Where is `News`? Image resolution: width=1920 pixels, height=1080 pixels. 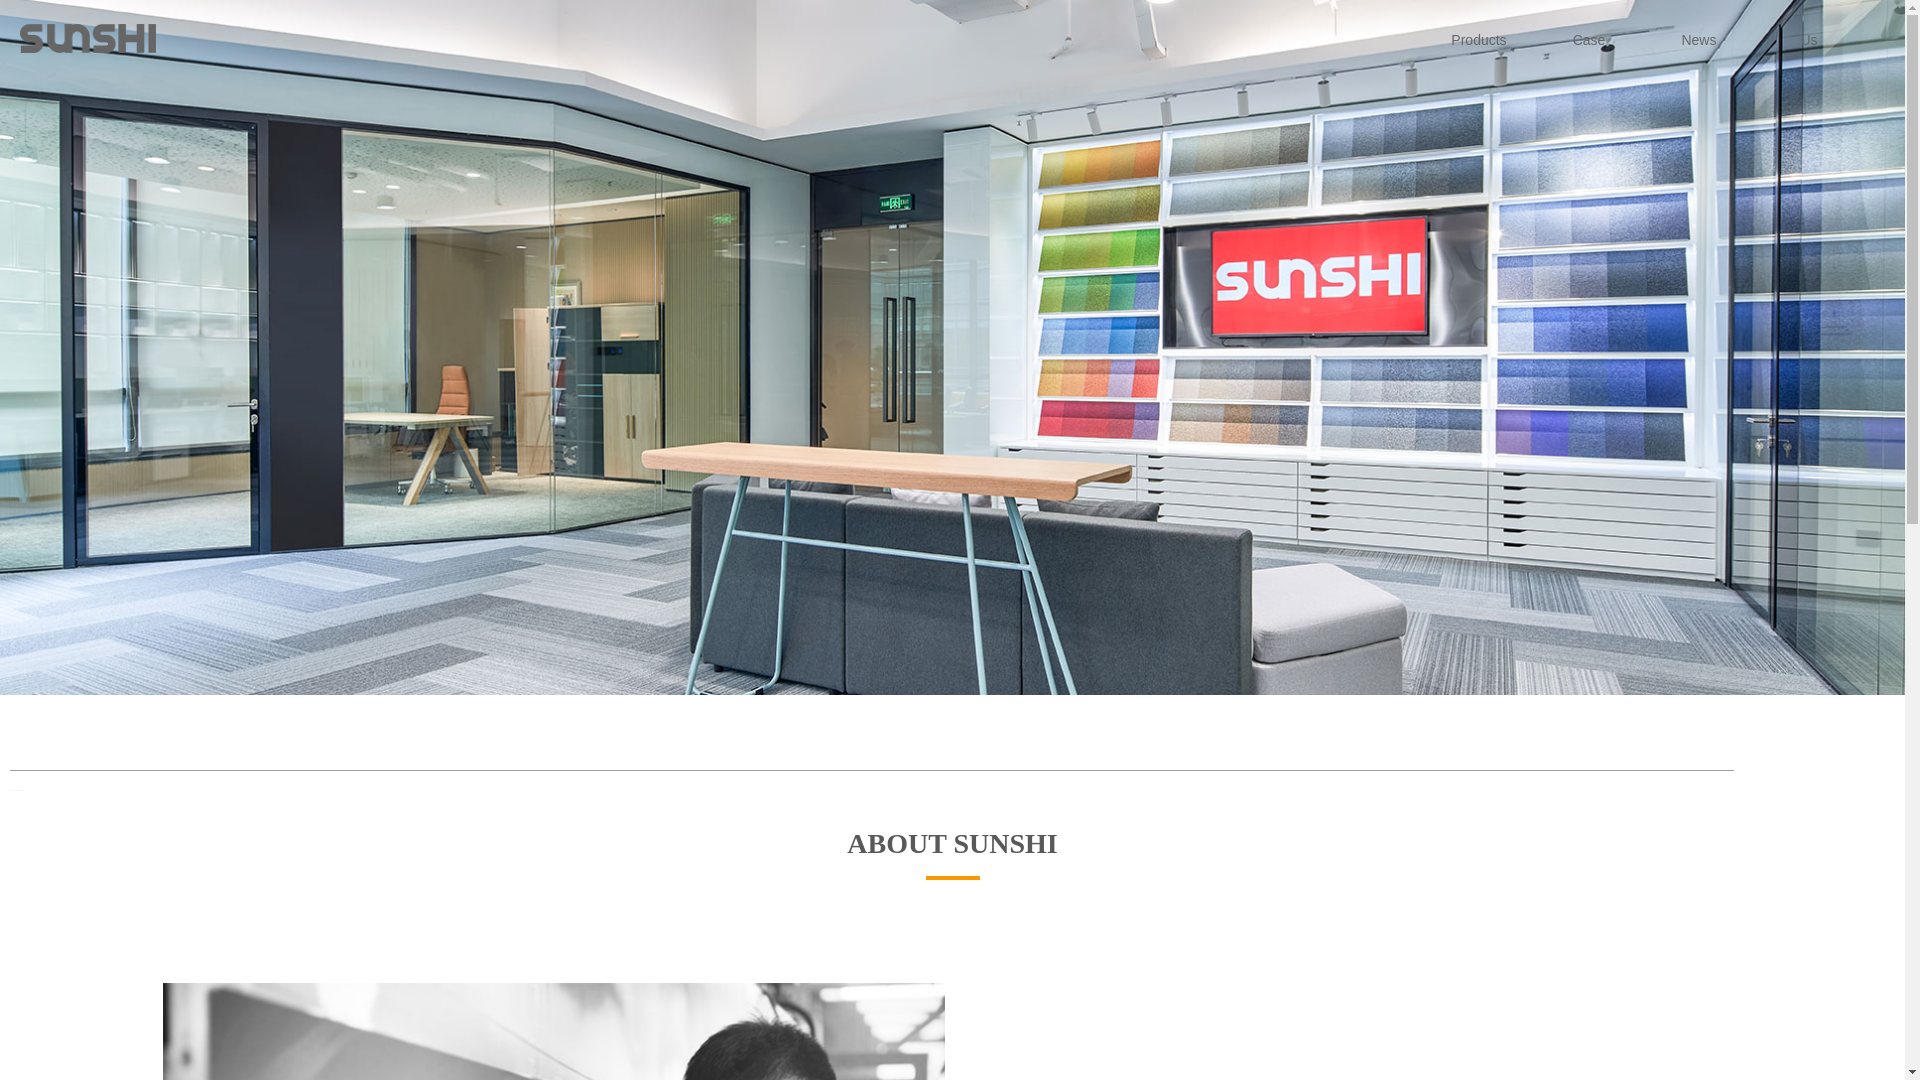
News is located at coordinates (1698, 8).